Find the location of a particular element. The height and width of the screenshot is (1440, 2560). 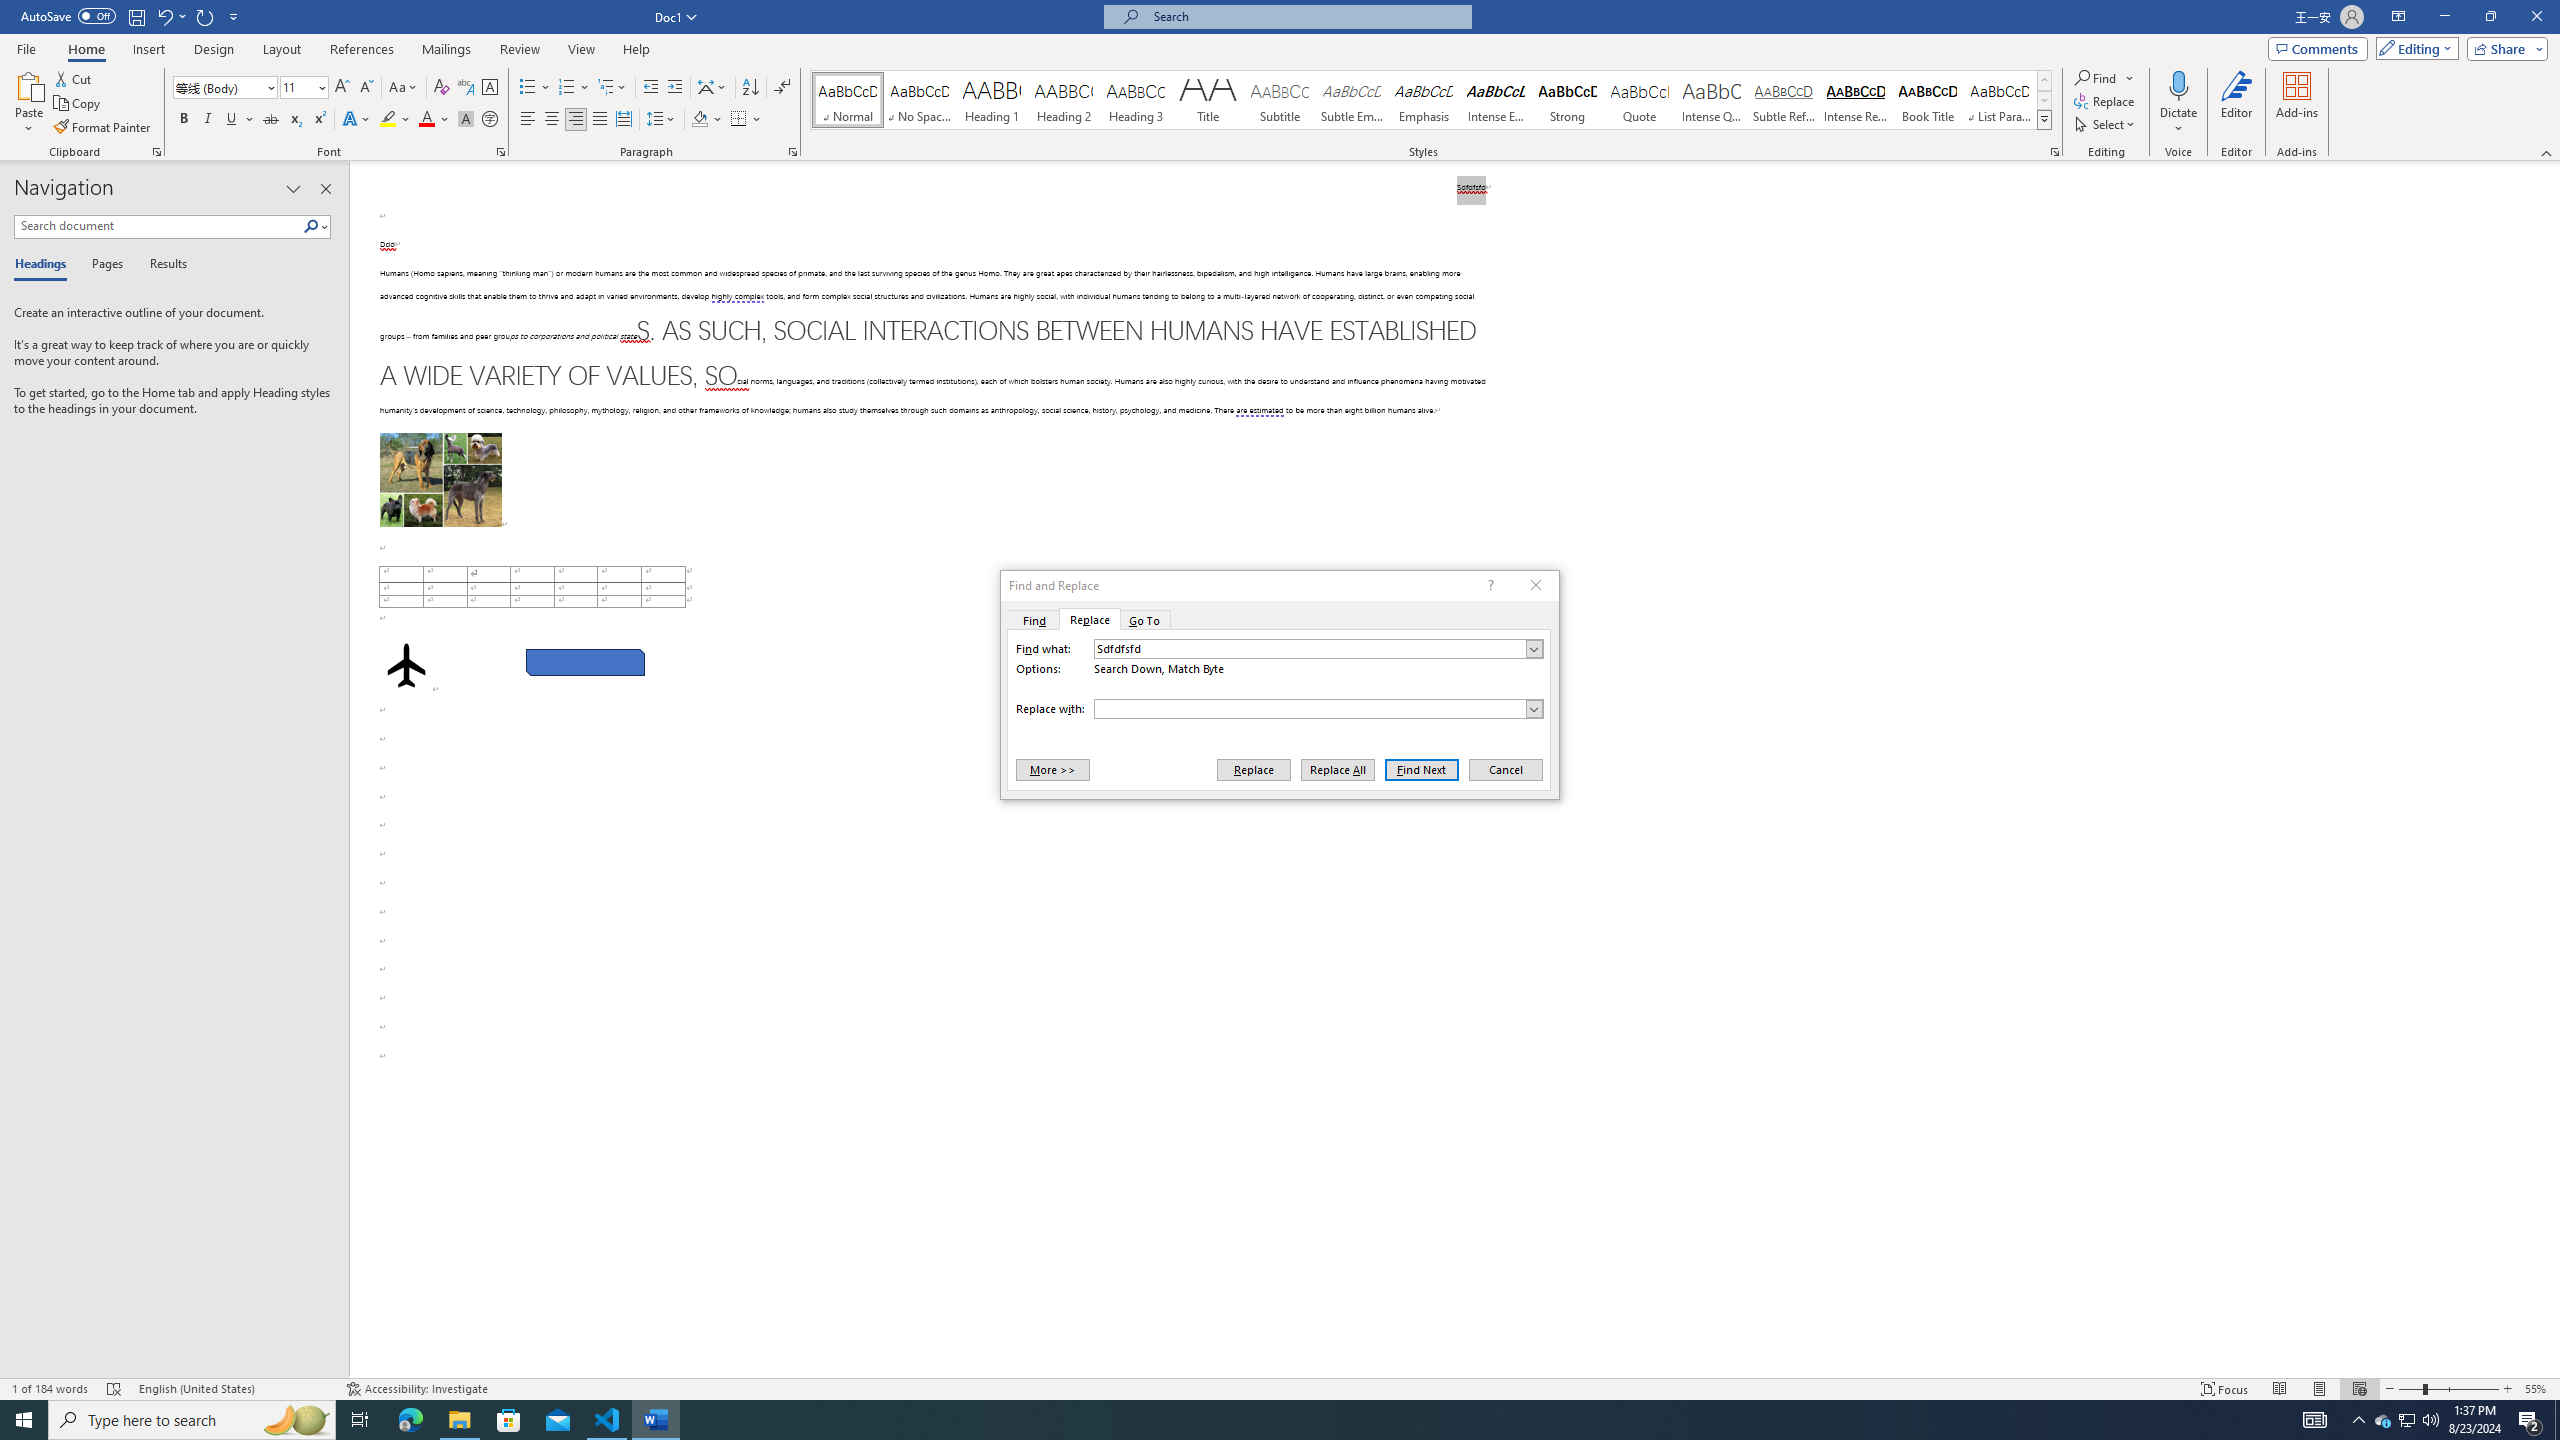

Shrink Font is located at coordinates (366, 88).